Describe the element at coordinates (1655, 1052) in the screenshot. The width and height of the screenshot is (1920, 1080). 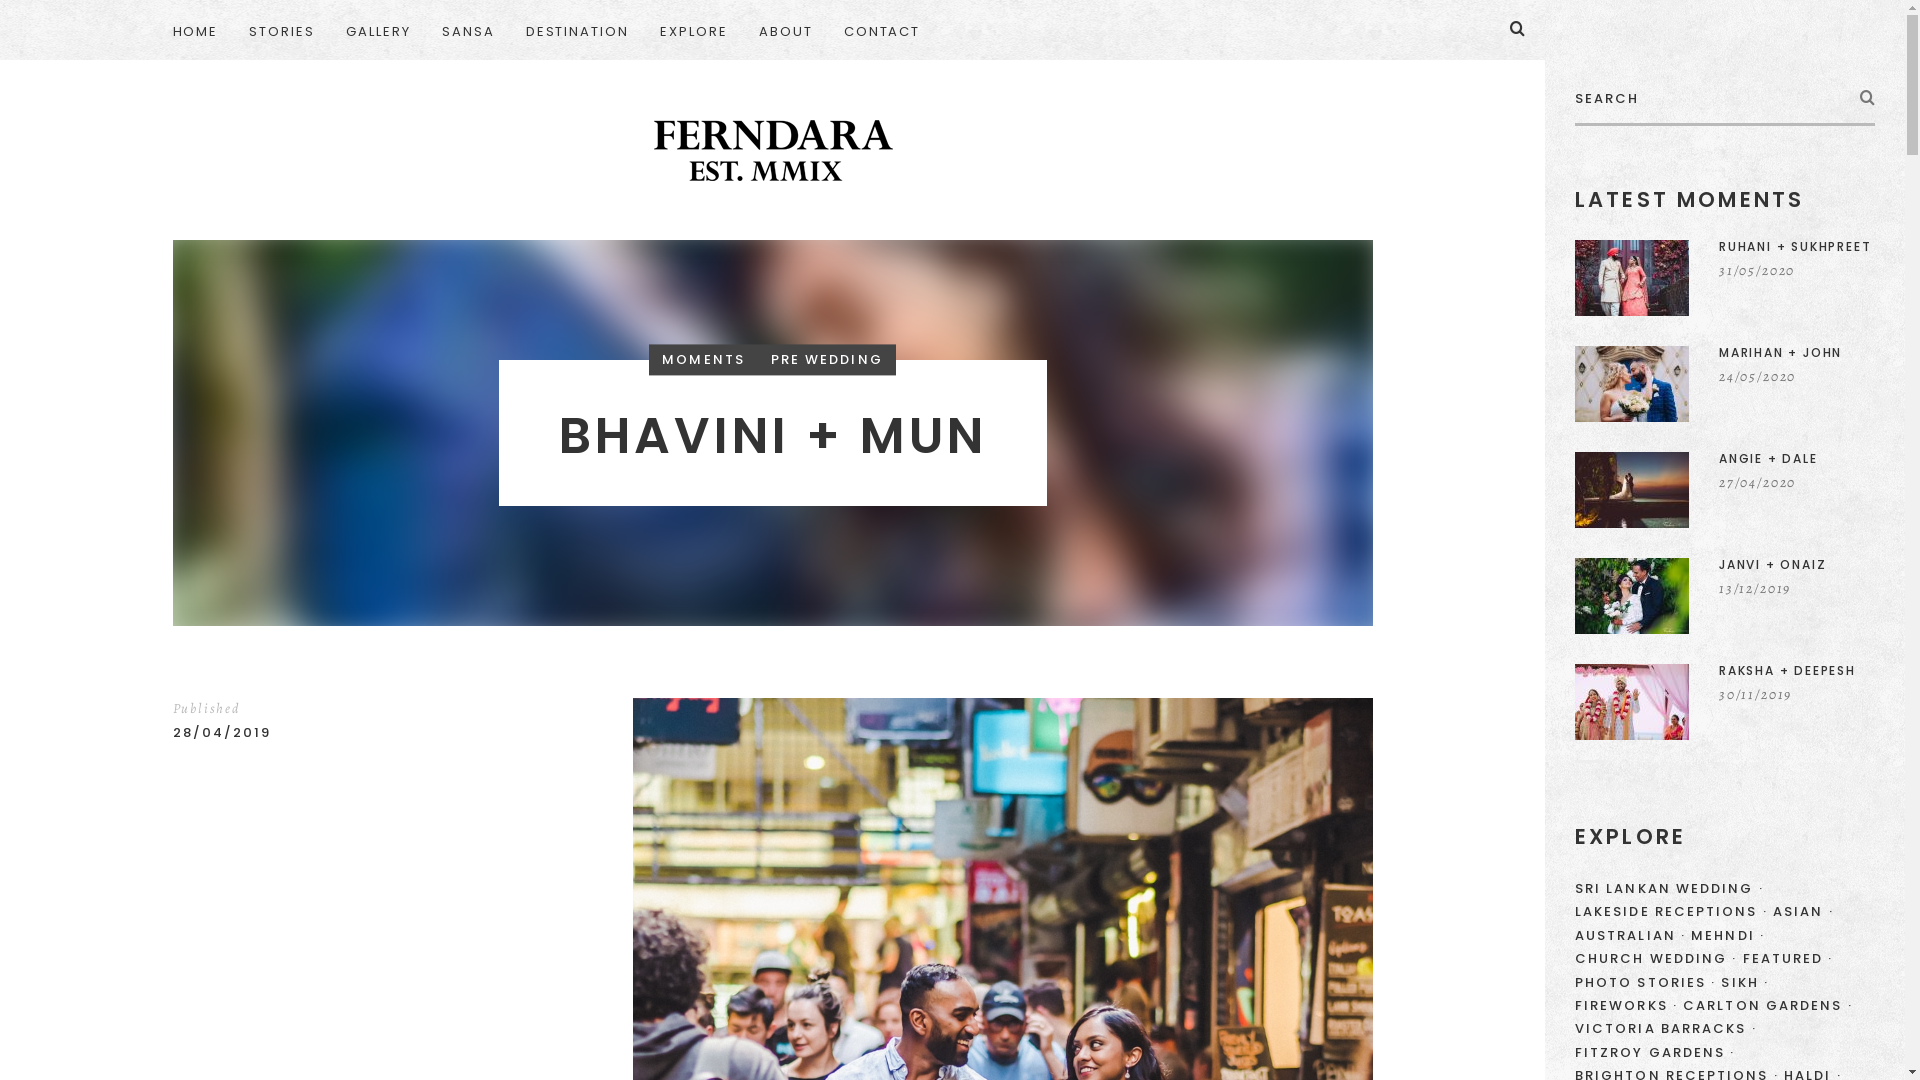
I see `FITZROY GARDENS` at that location.